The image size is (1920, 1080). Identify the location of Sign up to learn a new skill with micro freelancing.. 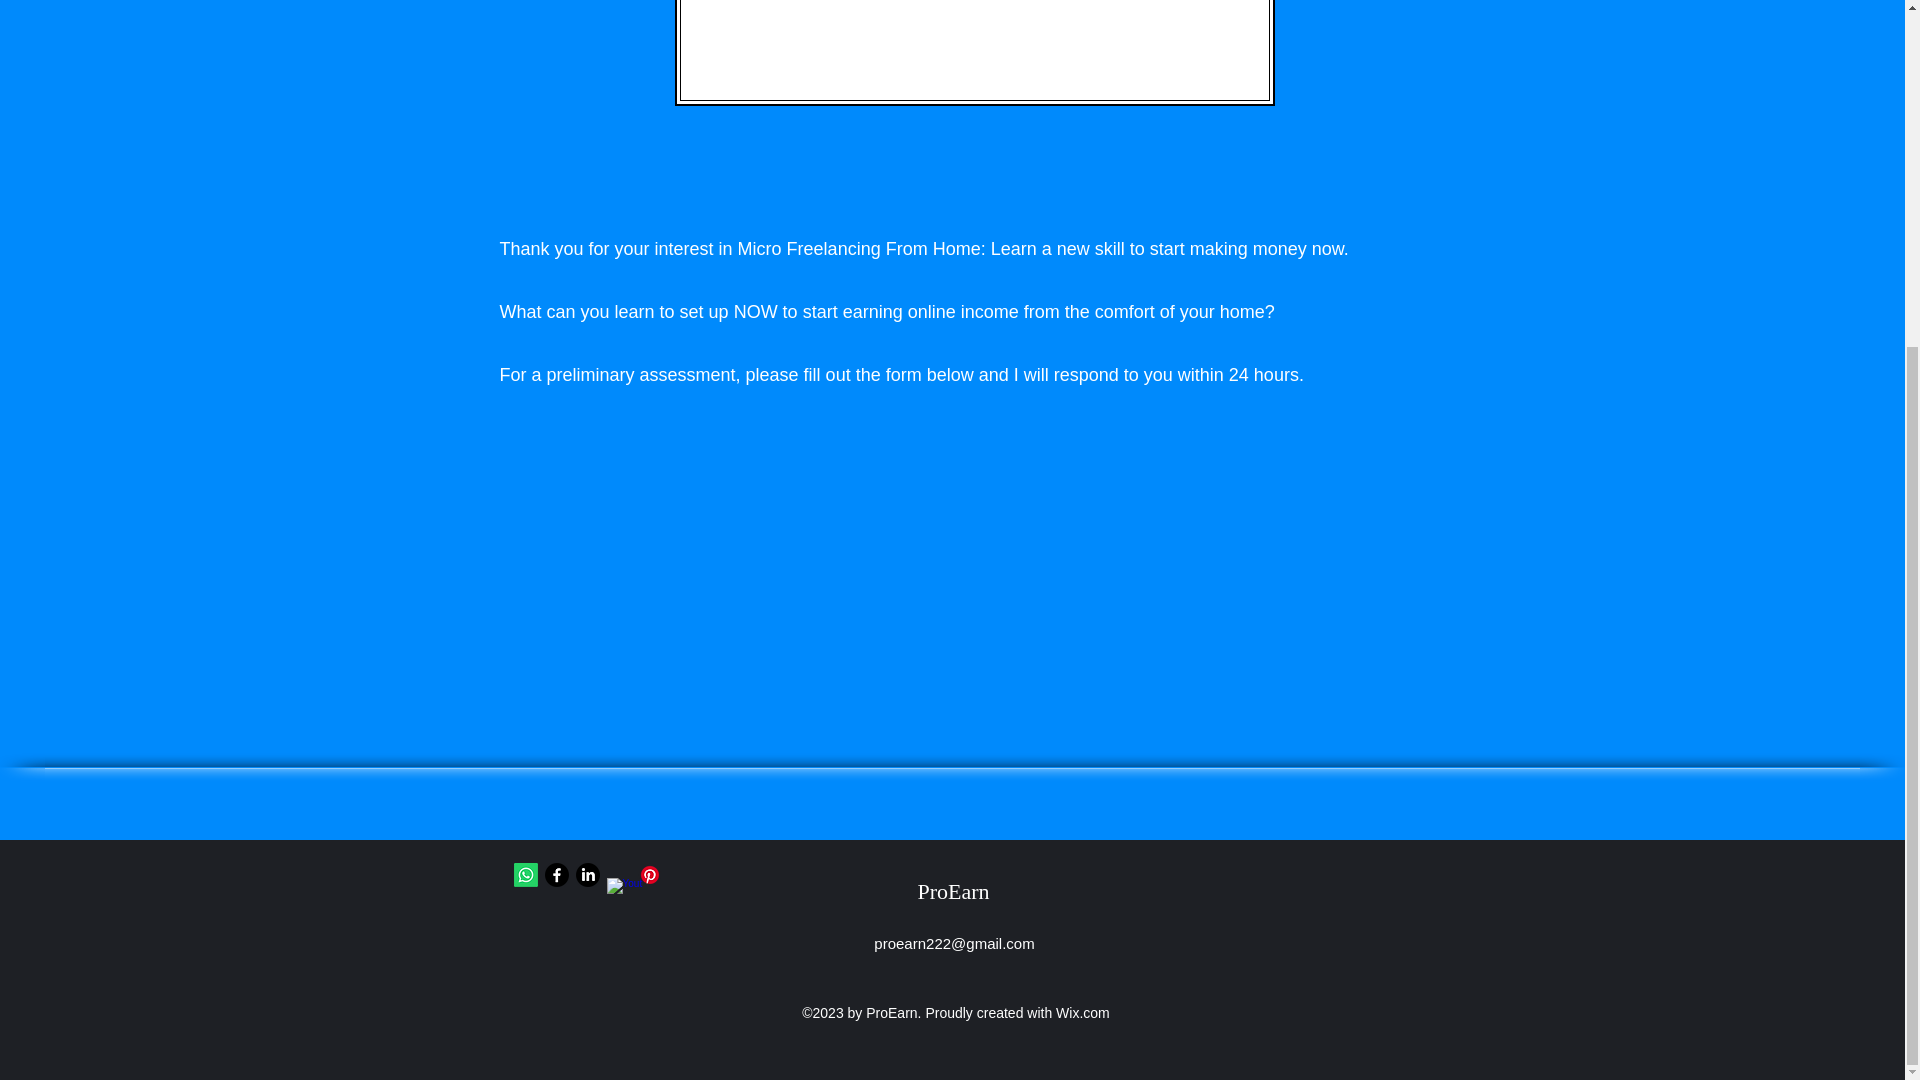
(974, 52).